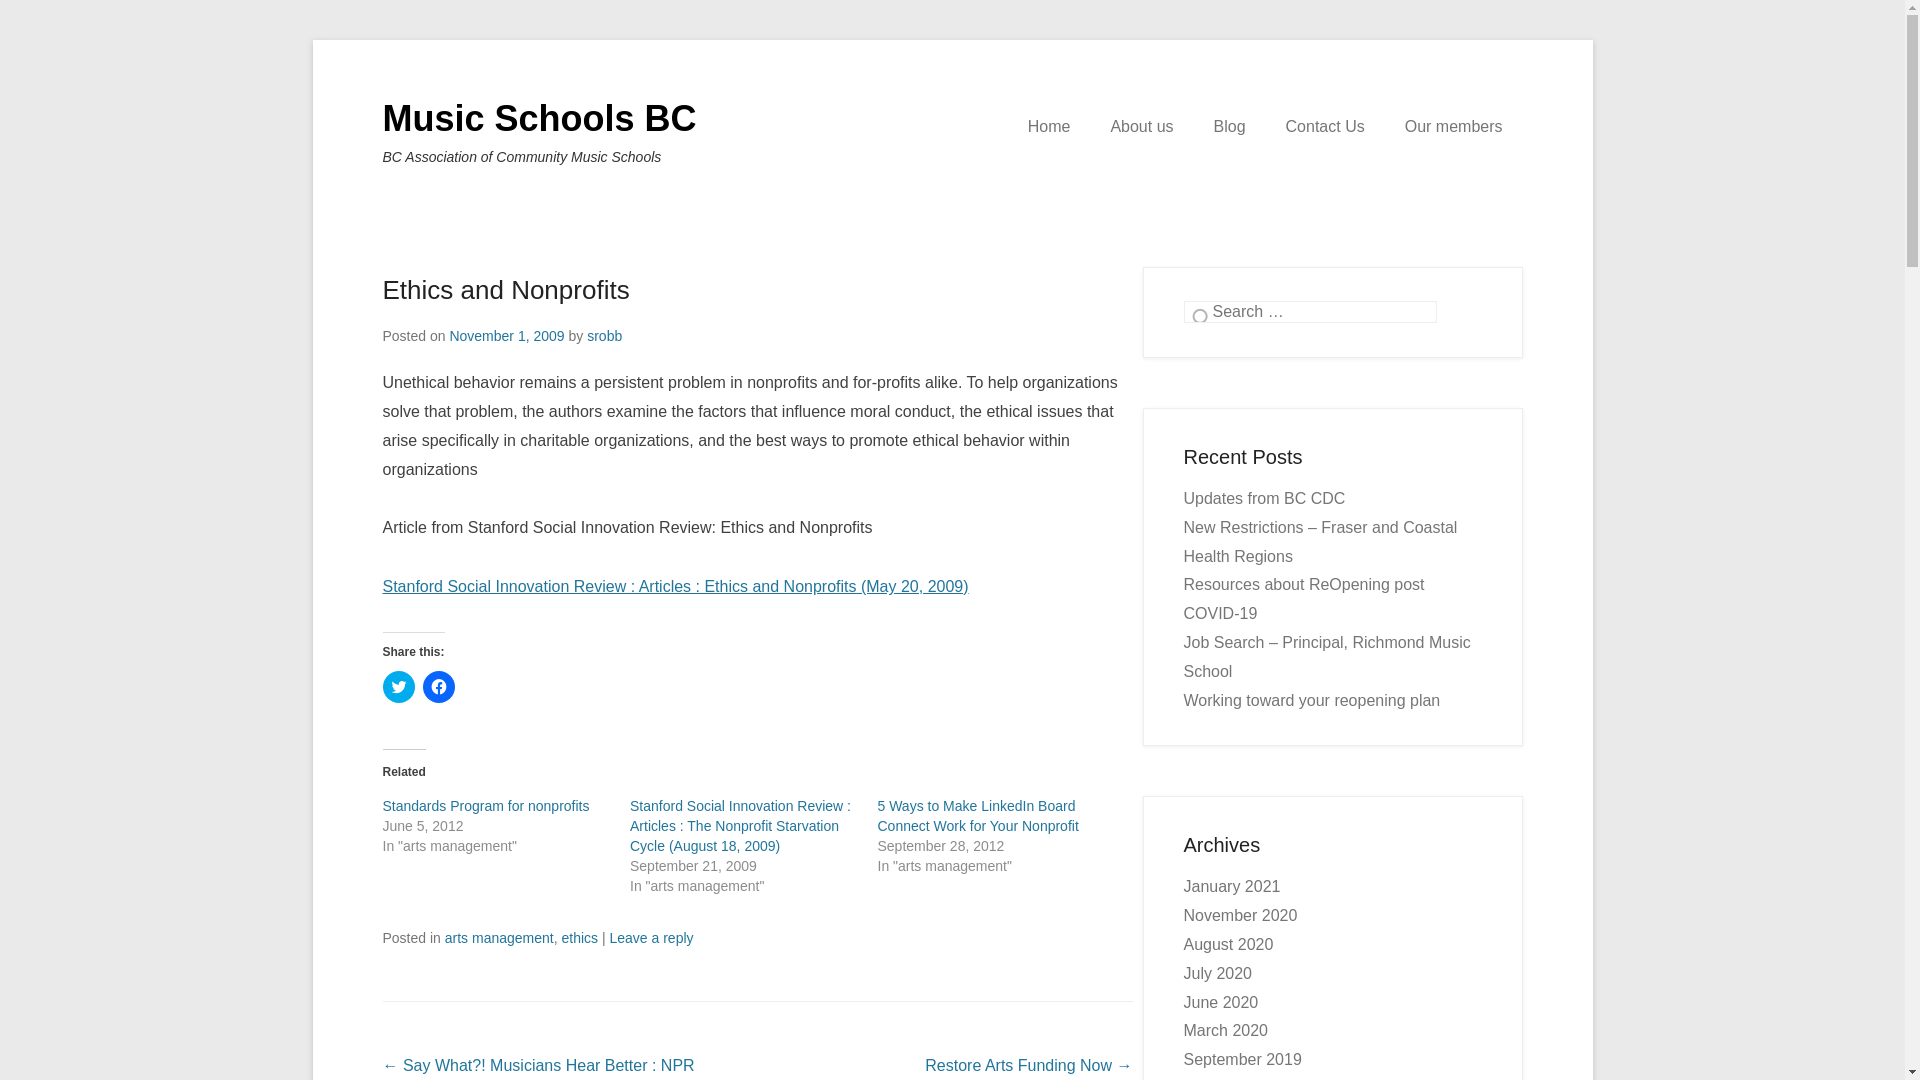  I want to click on Blog, so click(1230, 127).